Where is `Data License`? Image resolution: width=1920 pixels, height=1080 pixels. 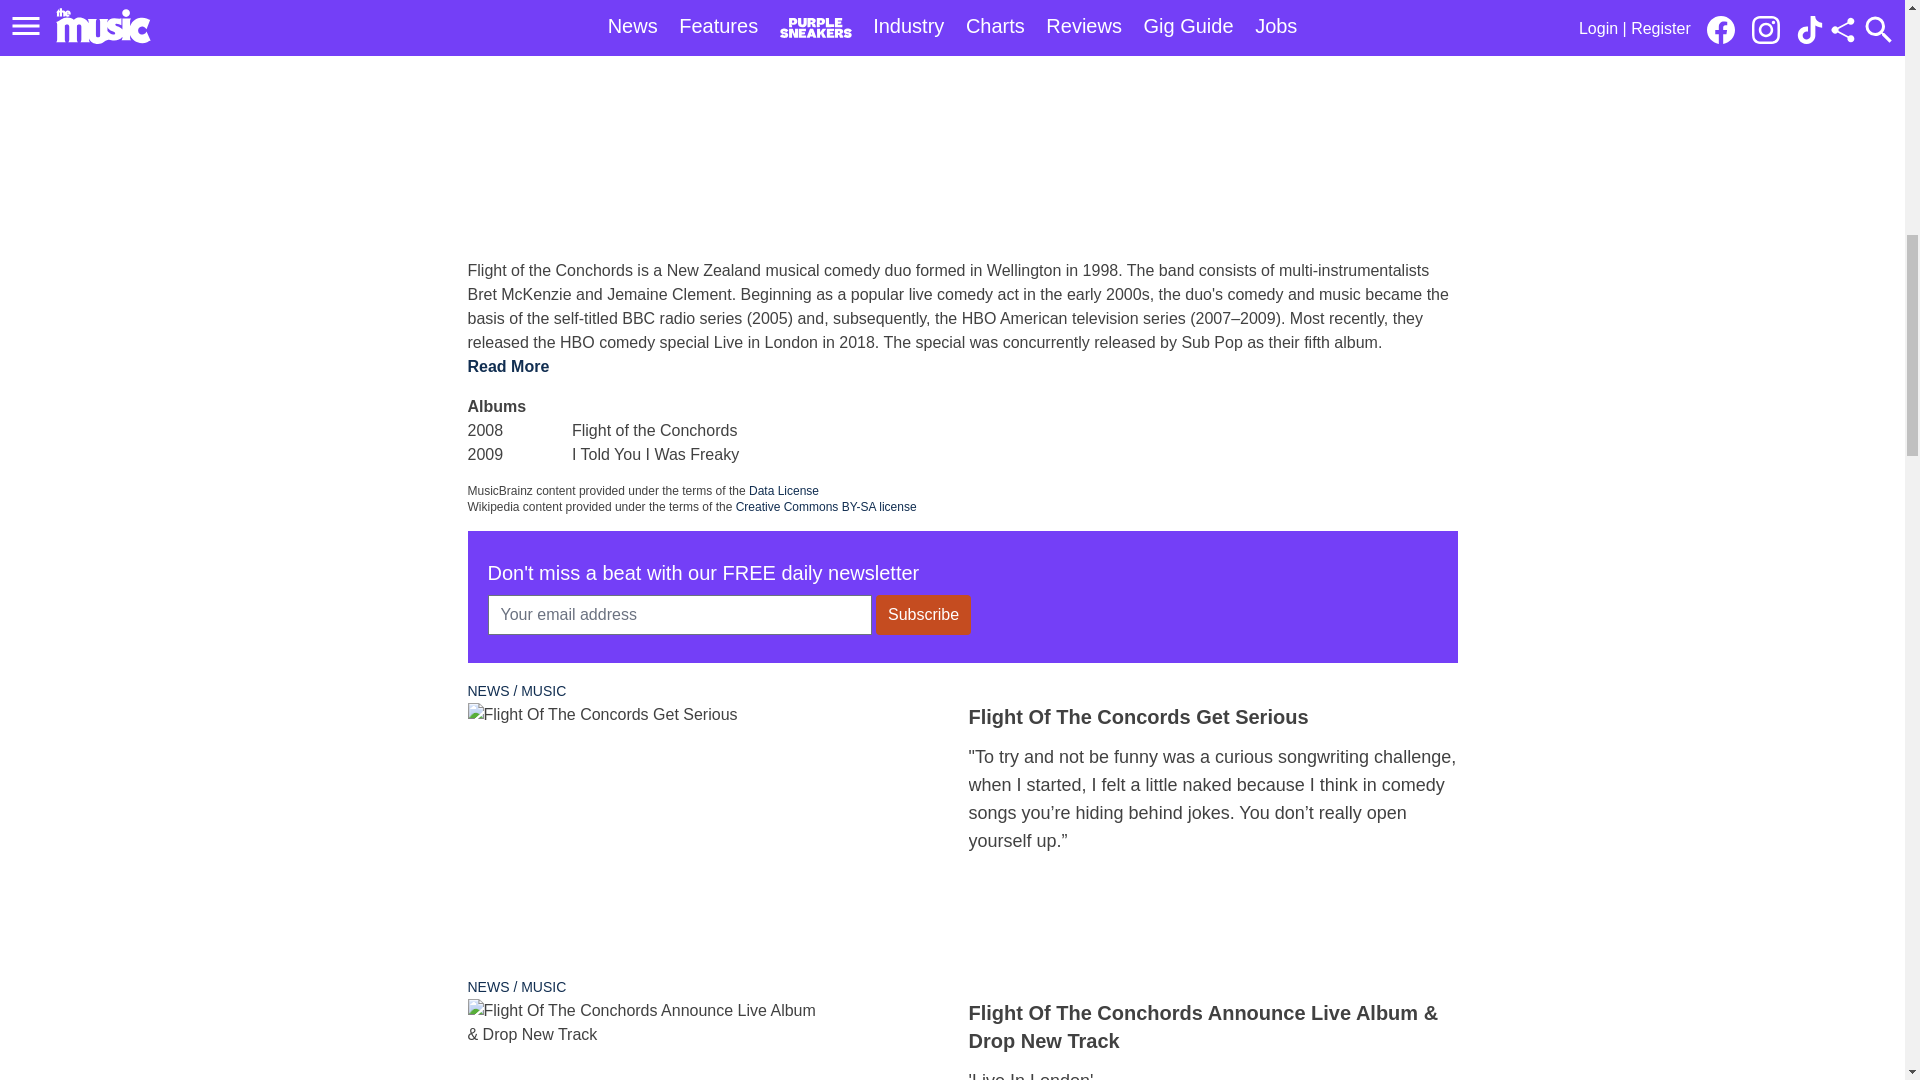
Data License is located at coordinates (784, 490).